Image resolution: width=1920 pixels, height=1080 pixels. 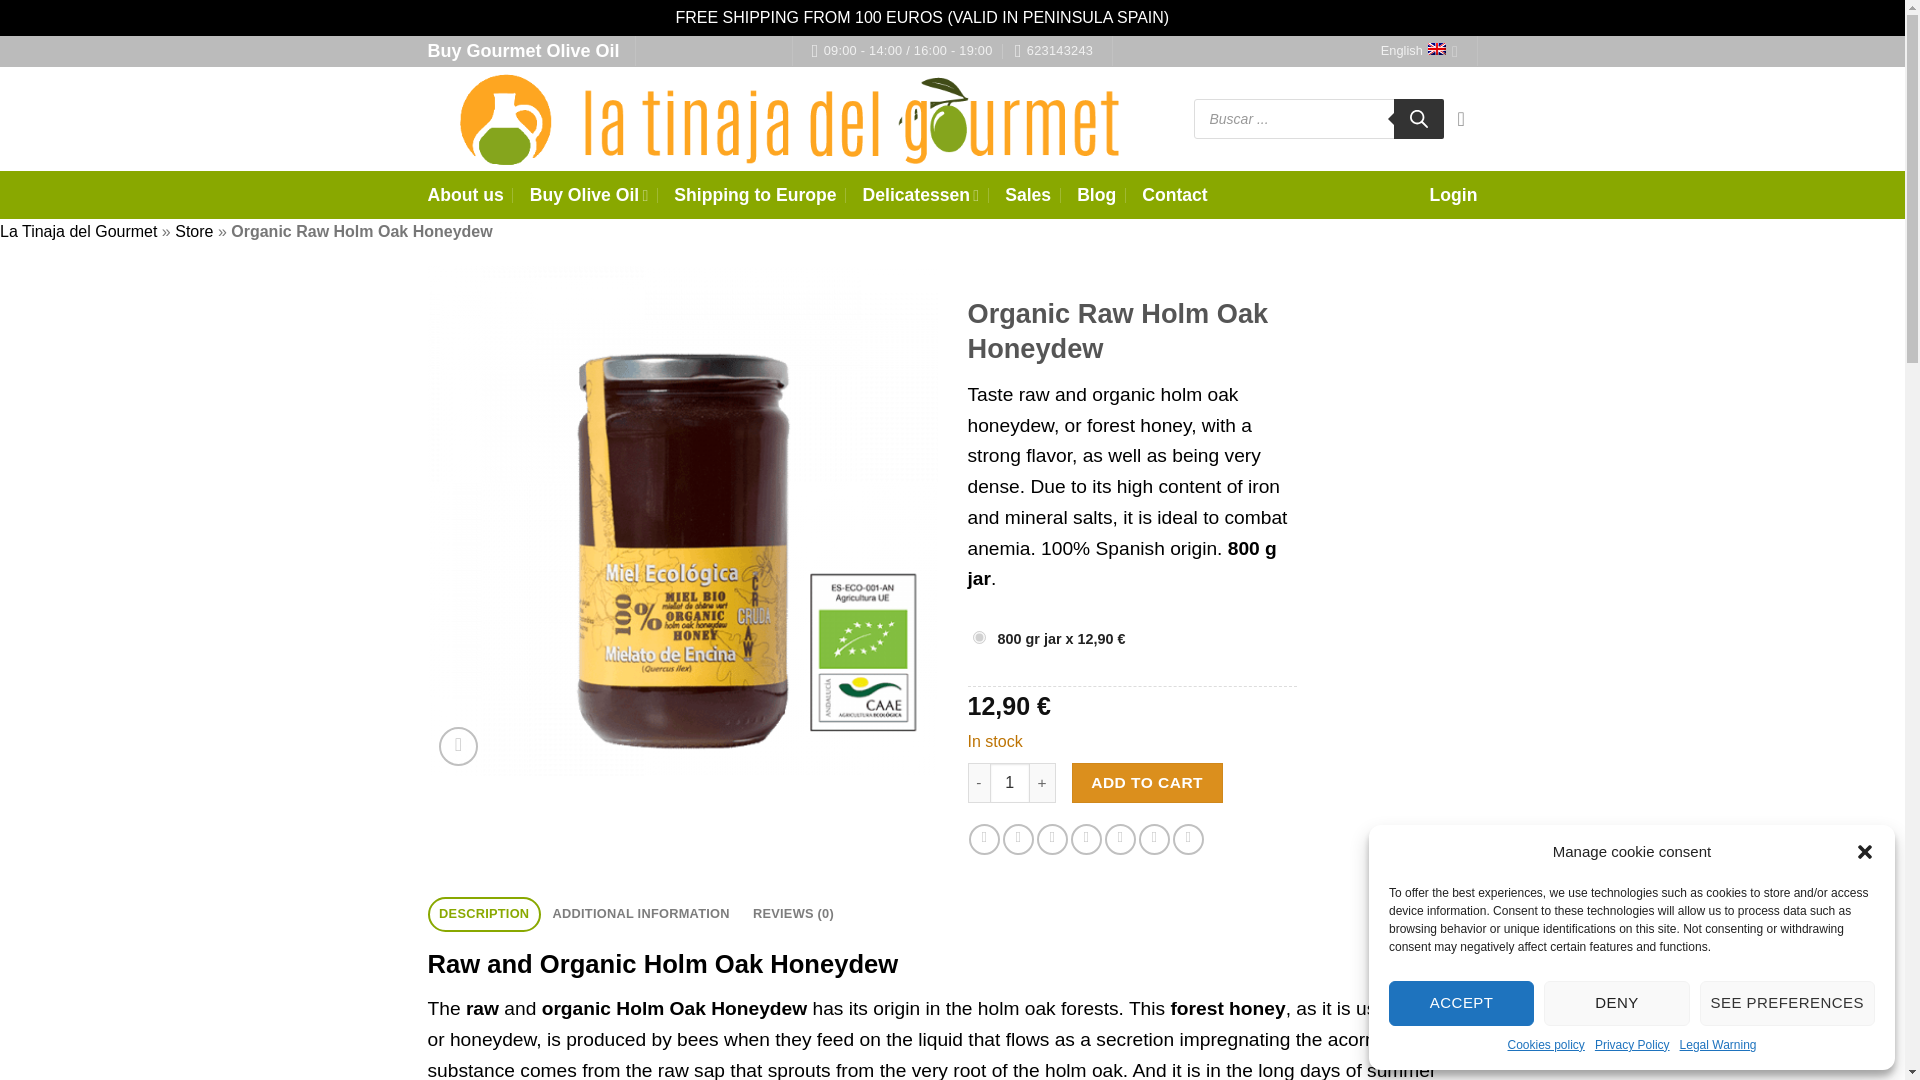 What do you see at coordinates (458, 746) in the screenshot?
I see `Zoom` at bounding box center [458, 746].